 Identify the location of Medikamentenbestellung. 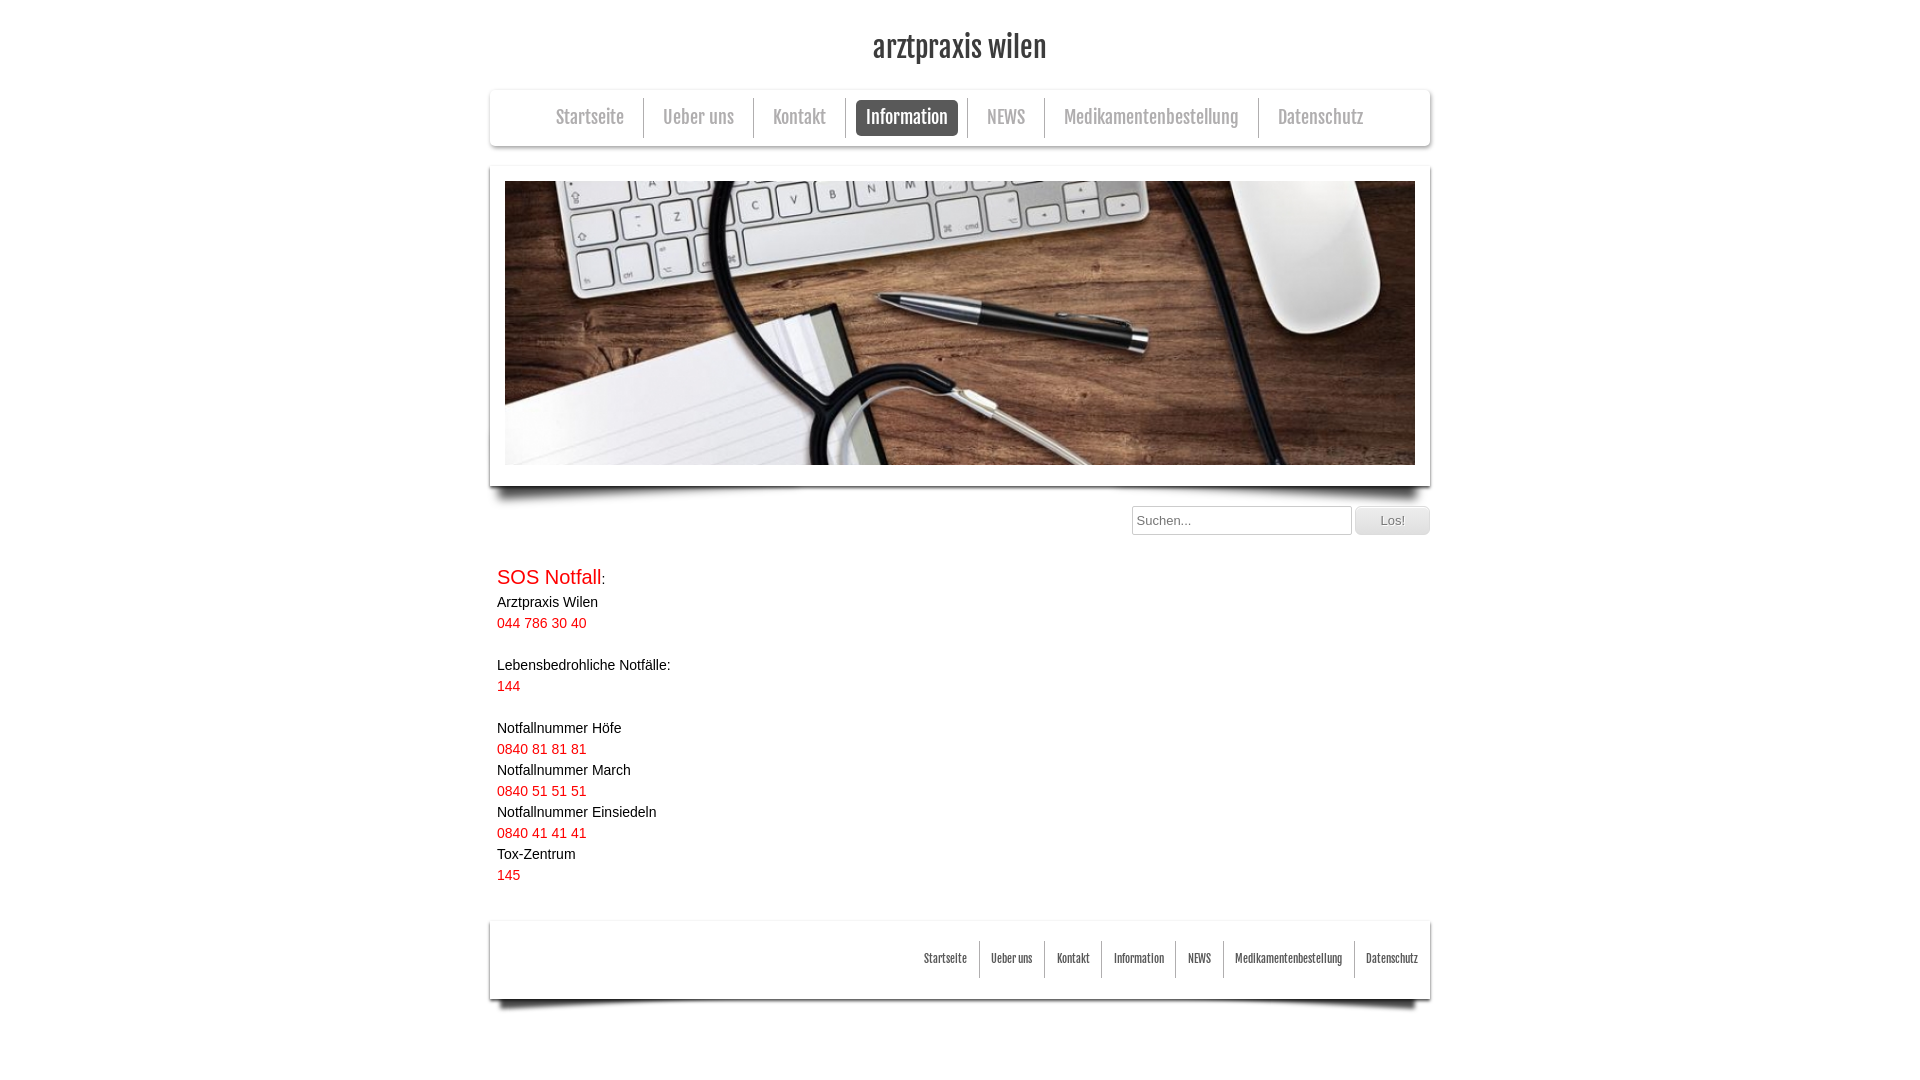
(1152, 118).